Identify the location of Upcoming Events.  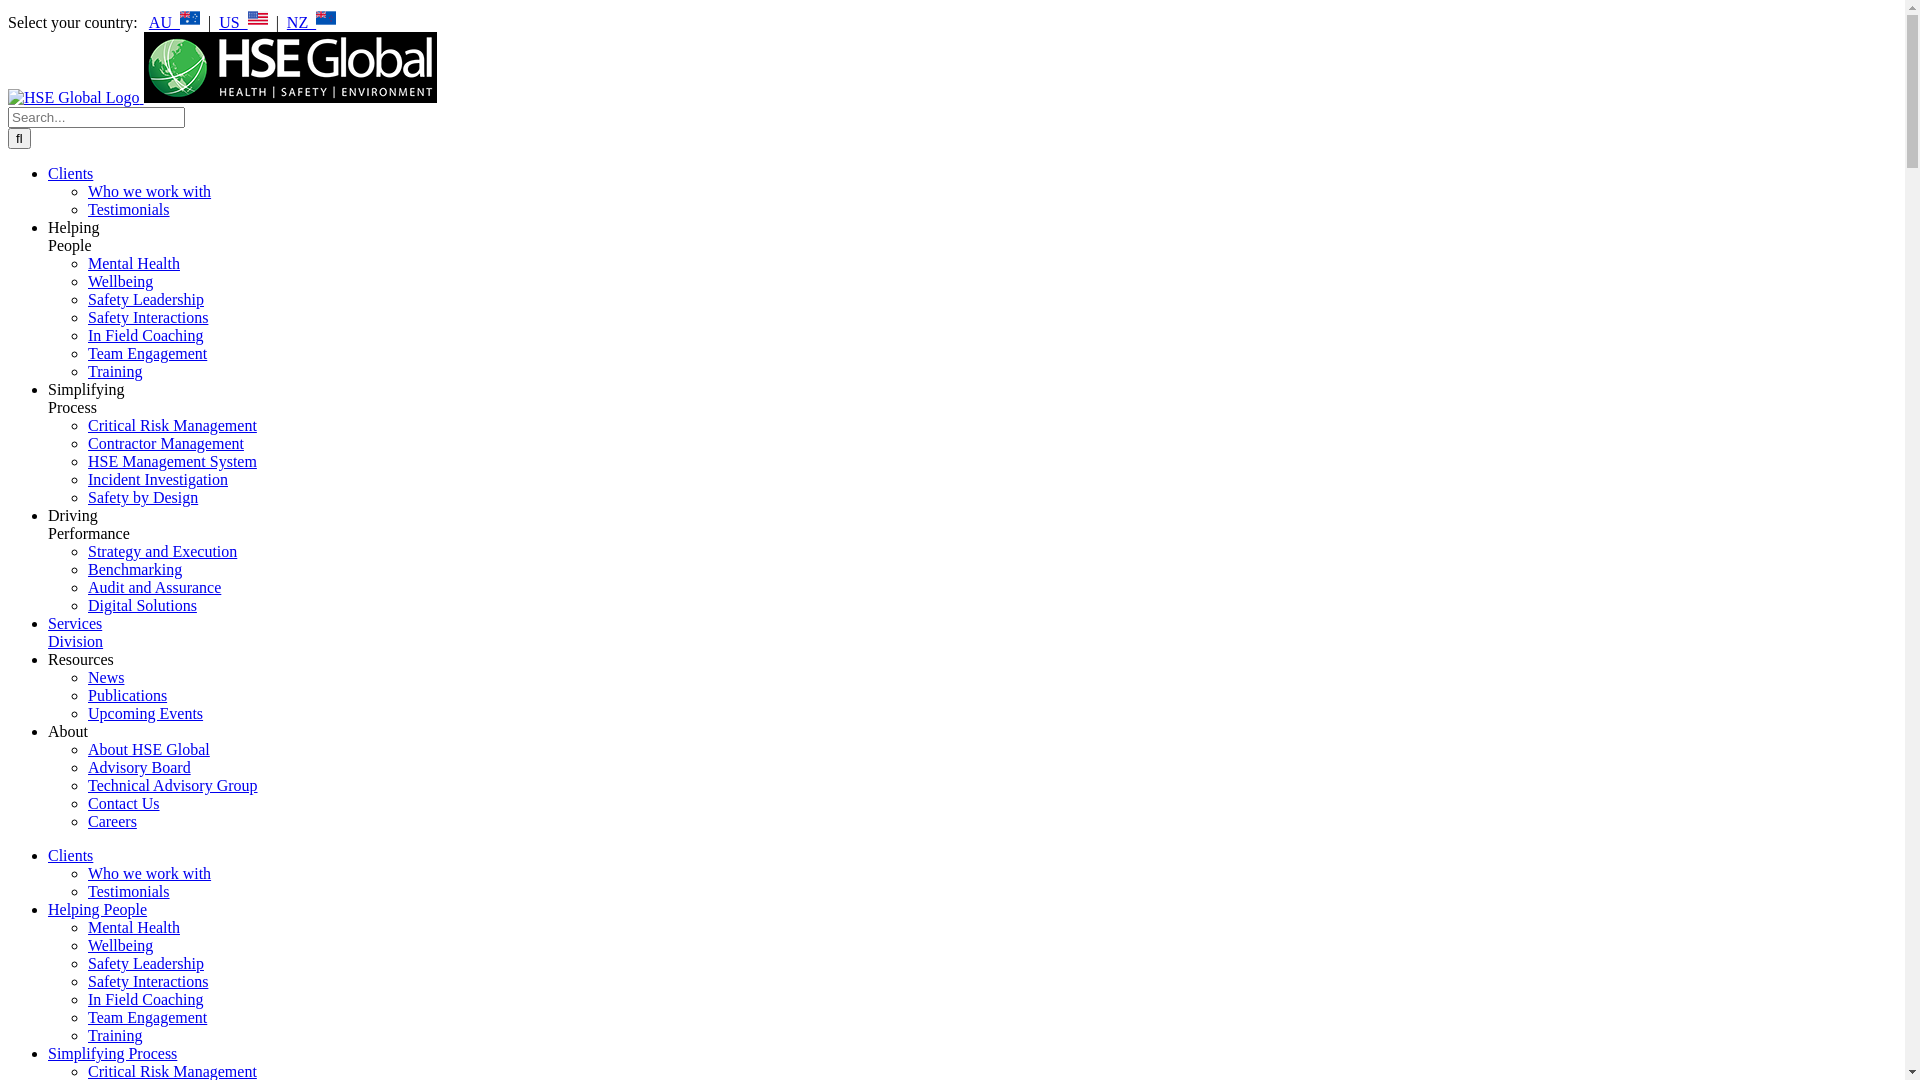
(146, 714).